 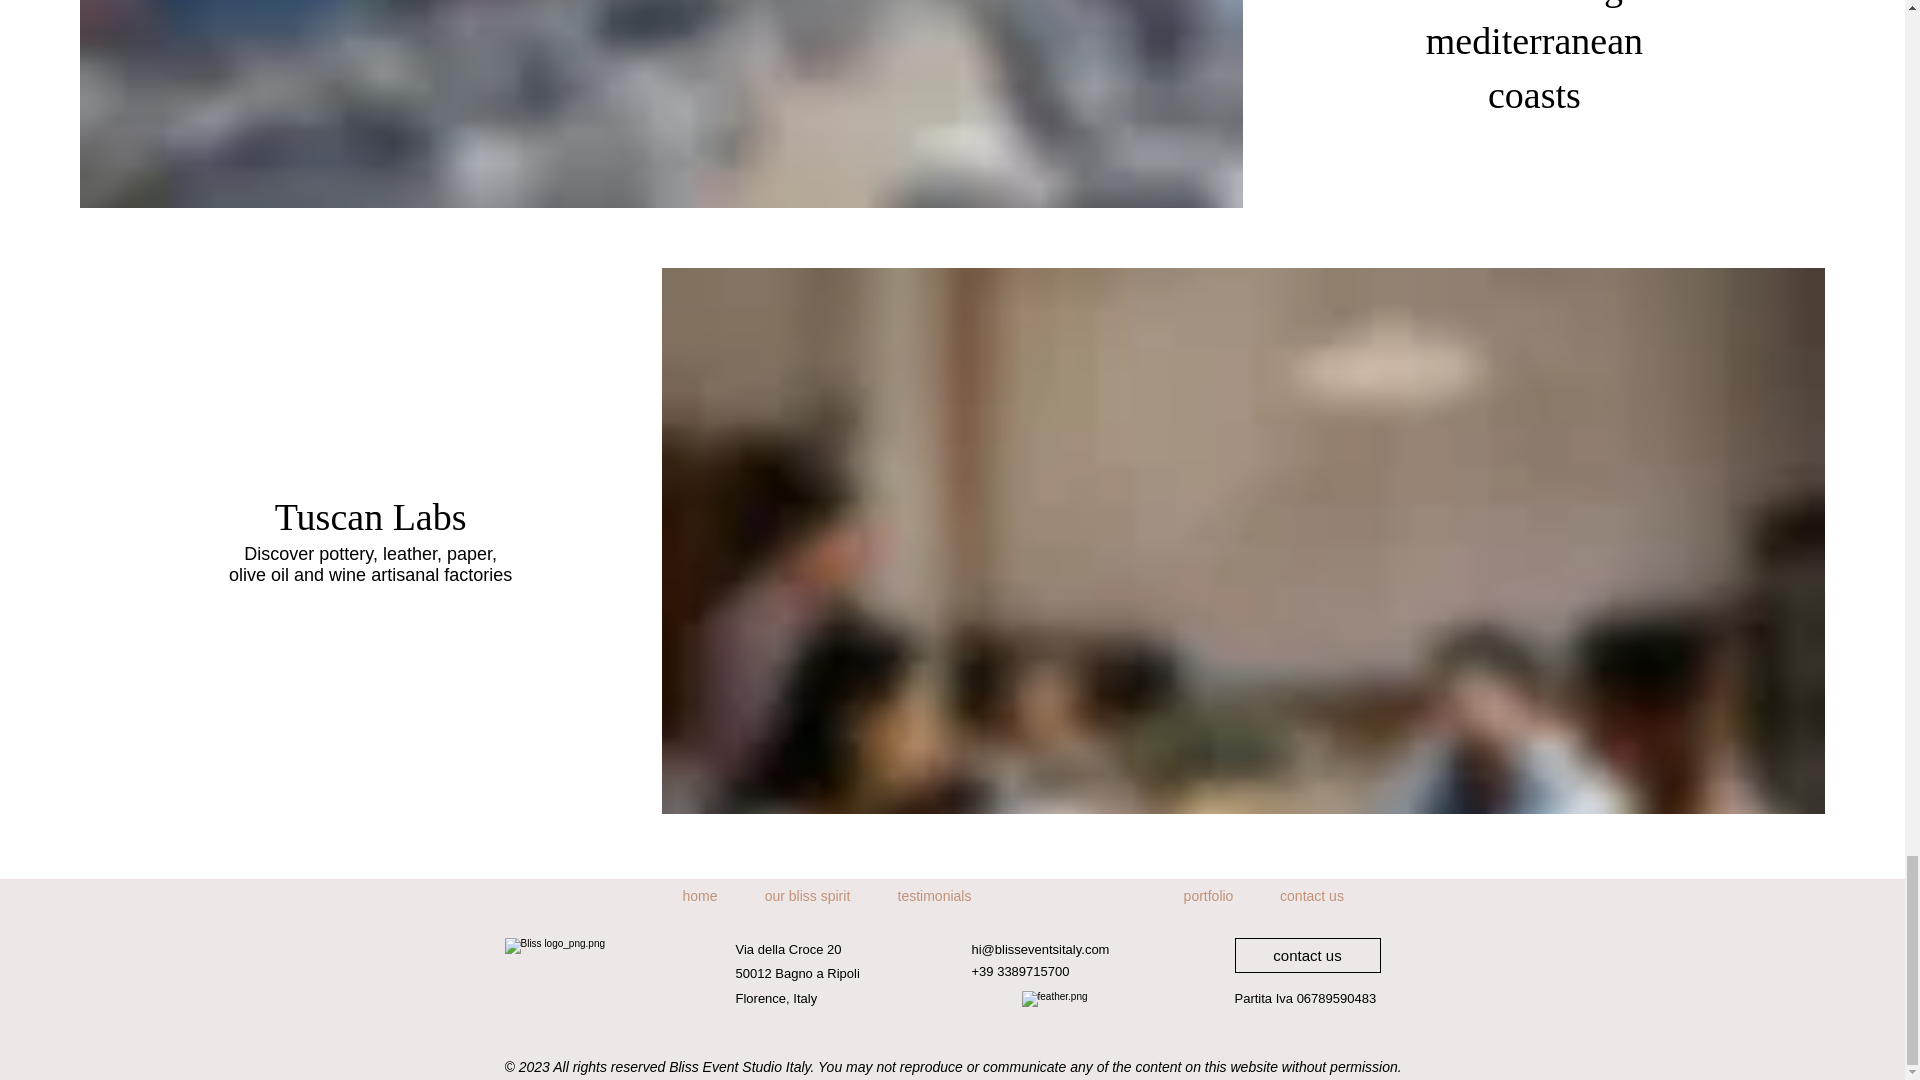 What do you see at coordinates (700, 896) in the screenshot?
I see `home` at bounding box center [700, 896].